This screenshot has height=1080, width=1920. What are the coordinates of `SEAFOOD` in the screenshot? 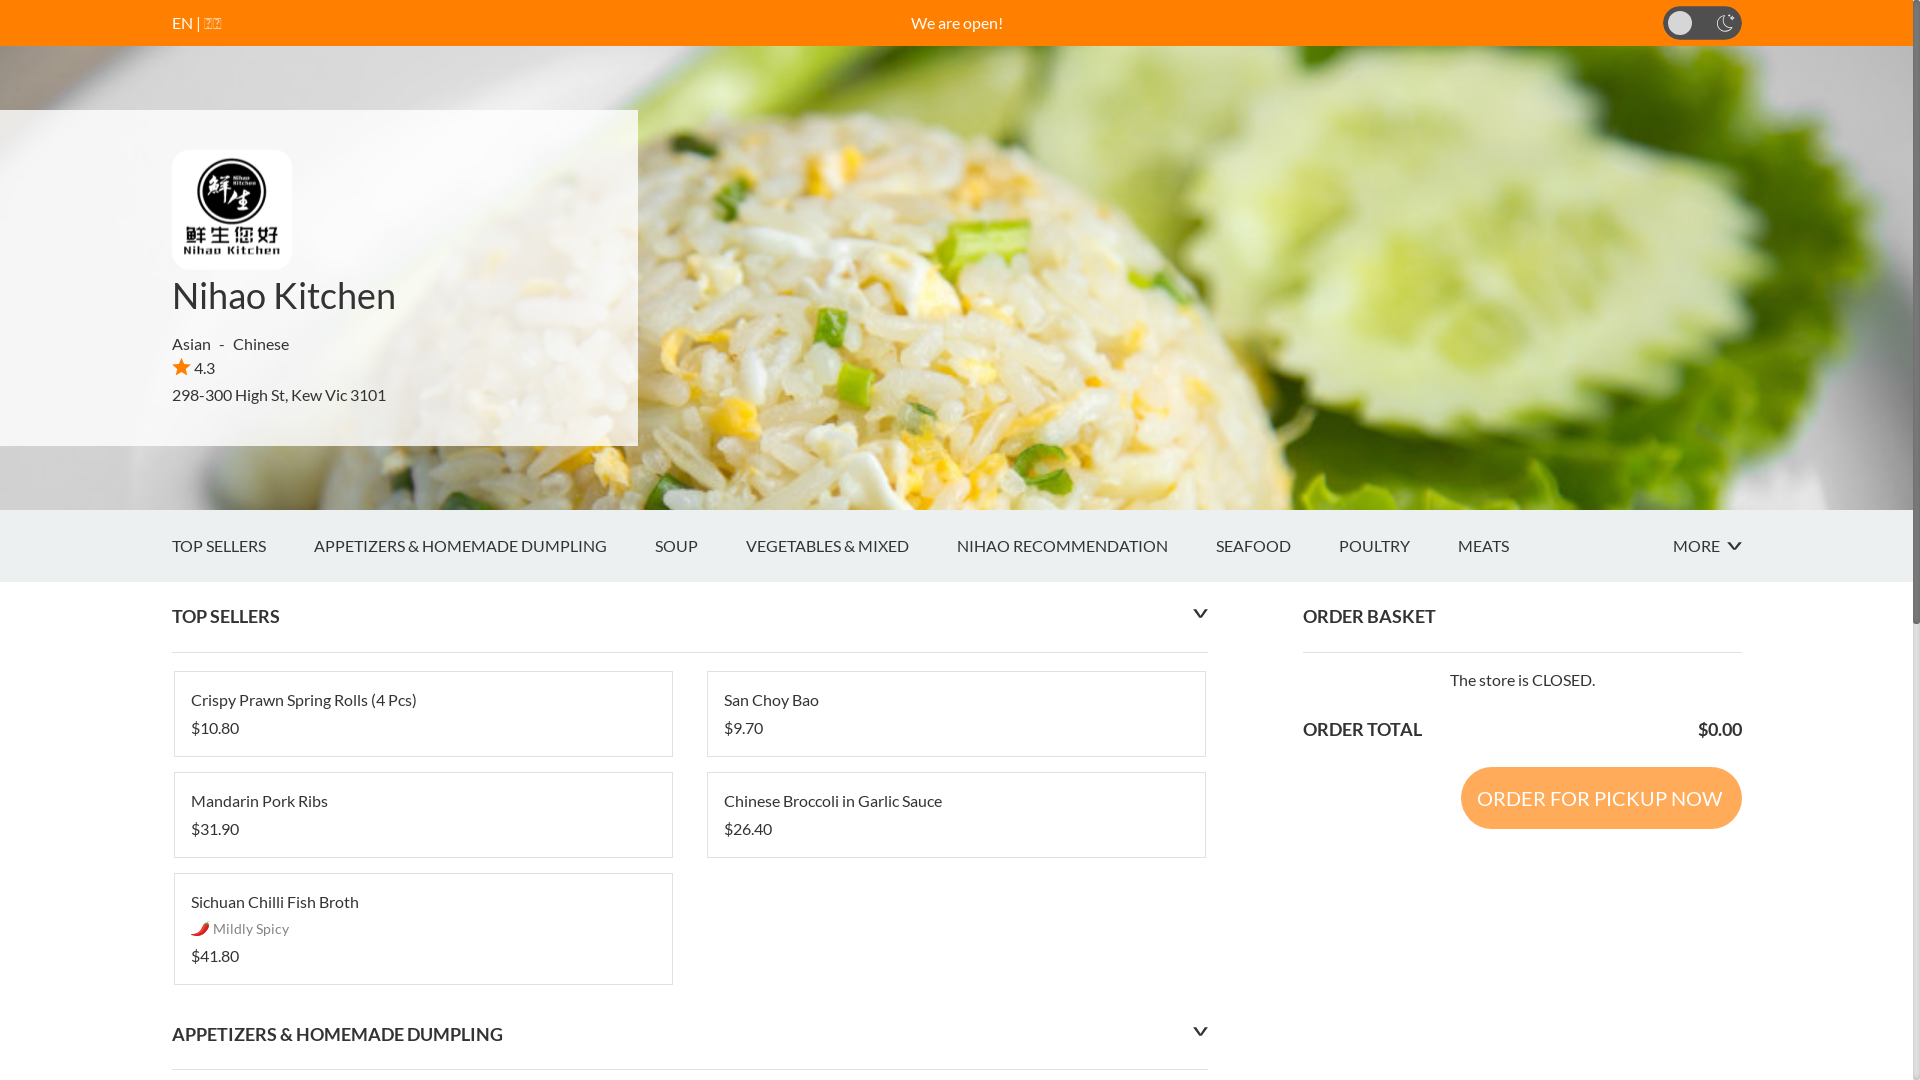 It's located at (1278, 546).